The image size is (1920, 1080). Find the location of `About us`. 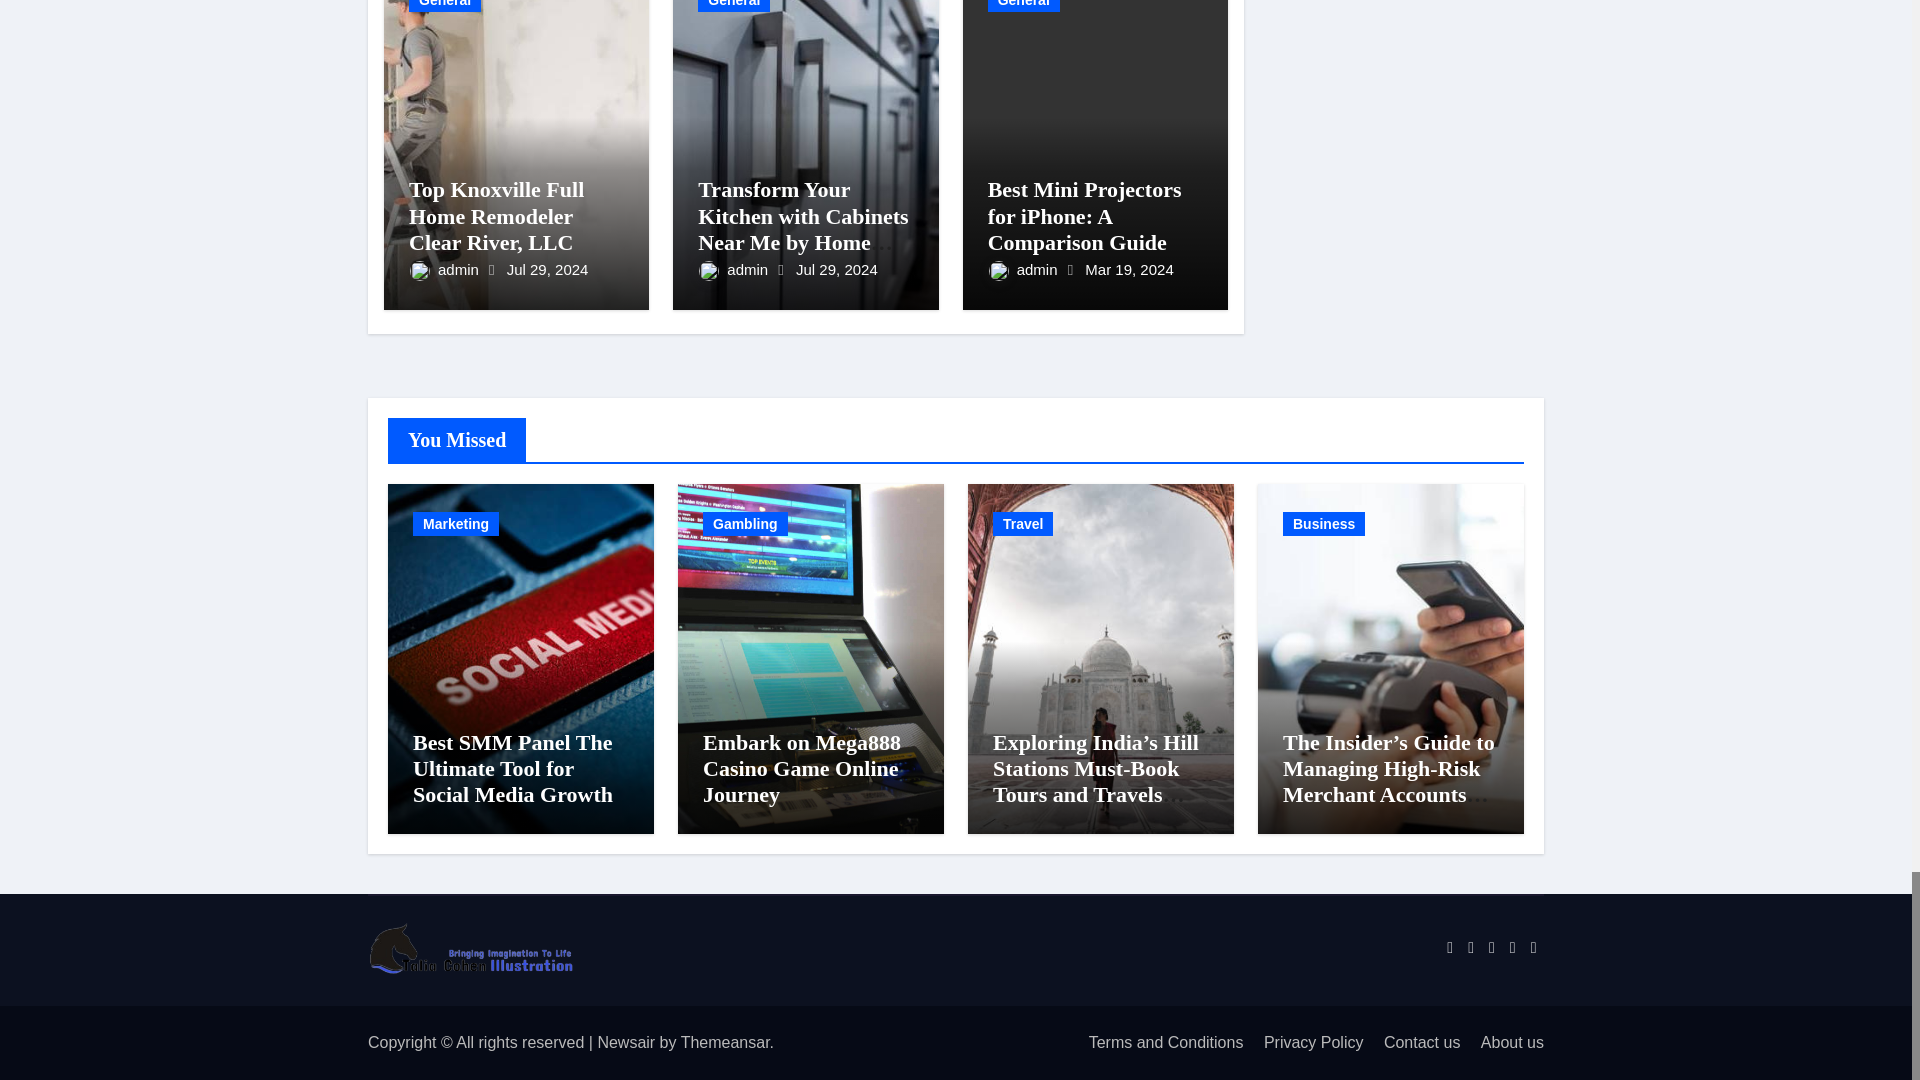

About us is located at coordinates (1504, 1042).